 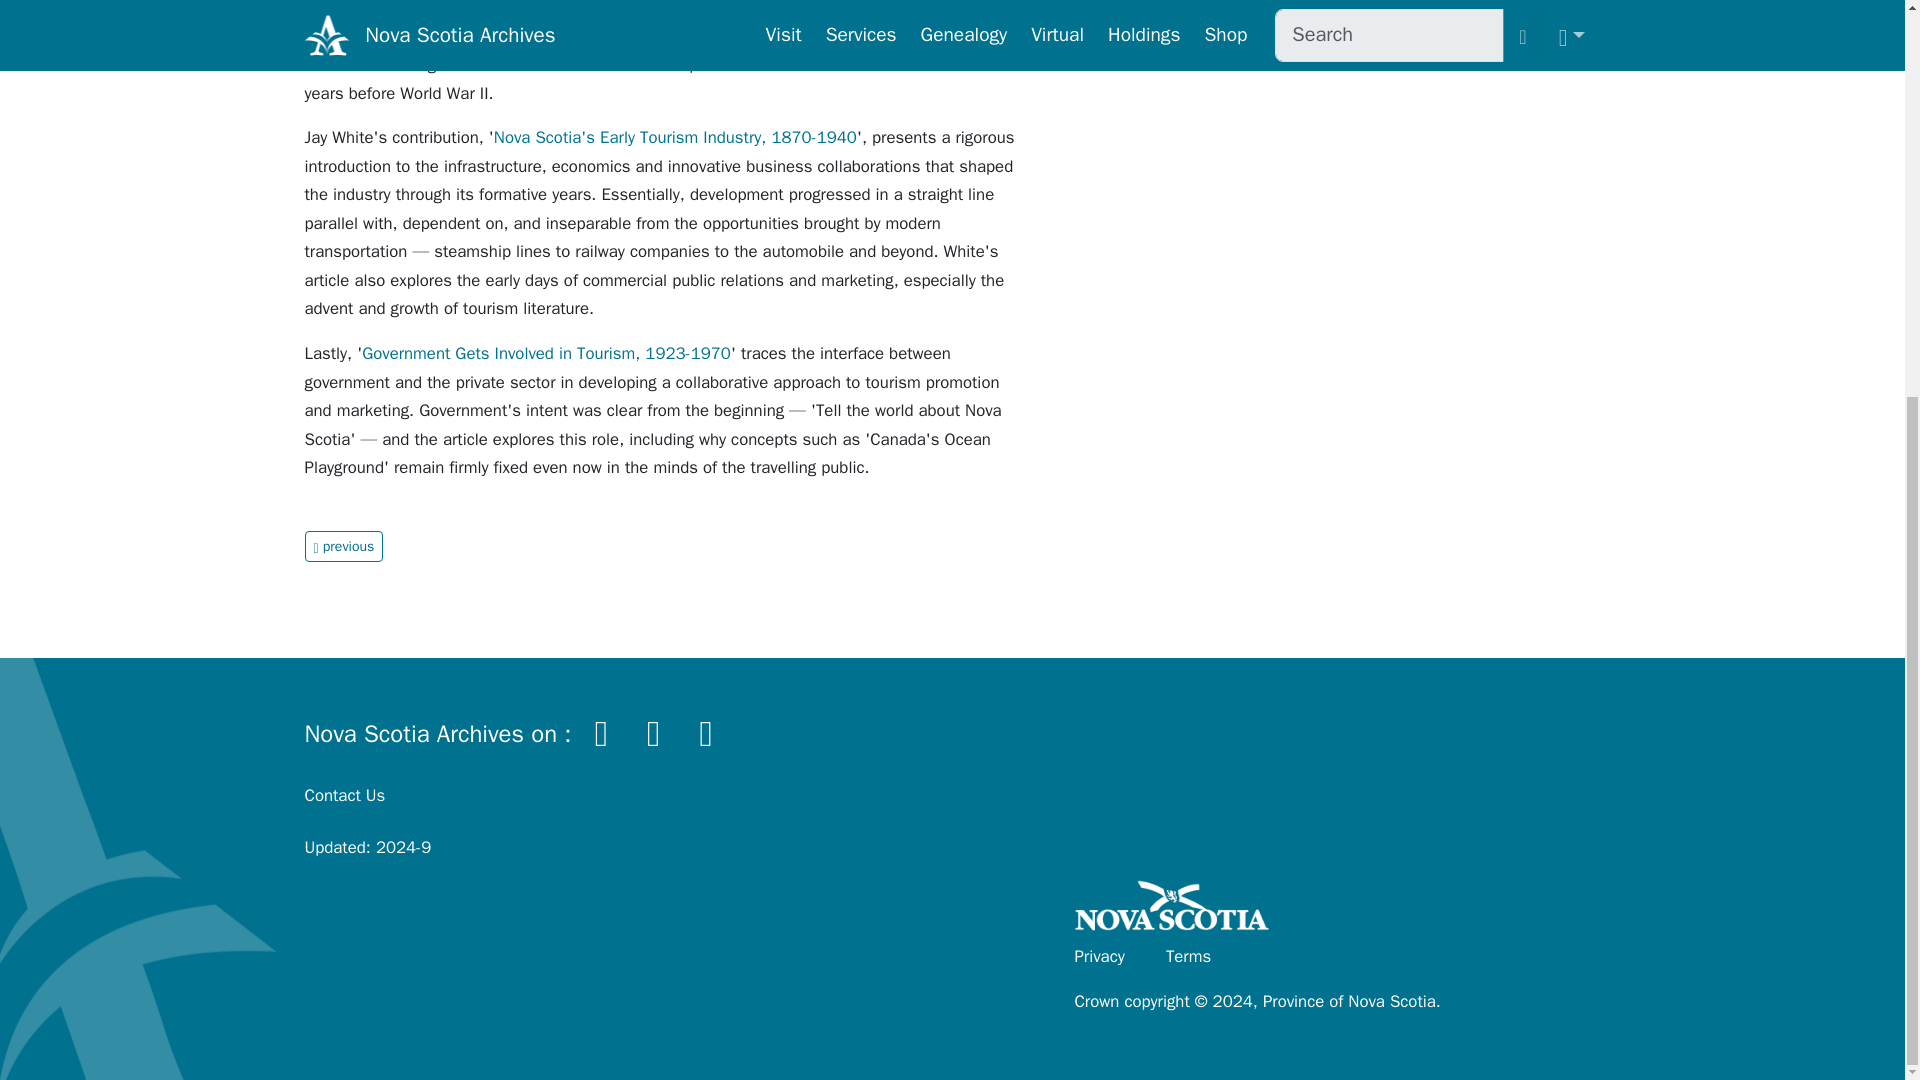 I want to click on Instagram, so click(x=653, y=730).